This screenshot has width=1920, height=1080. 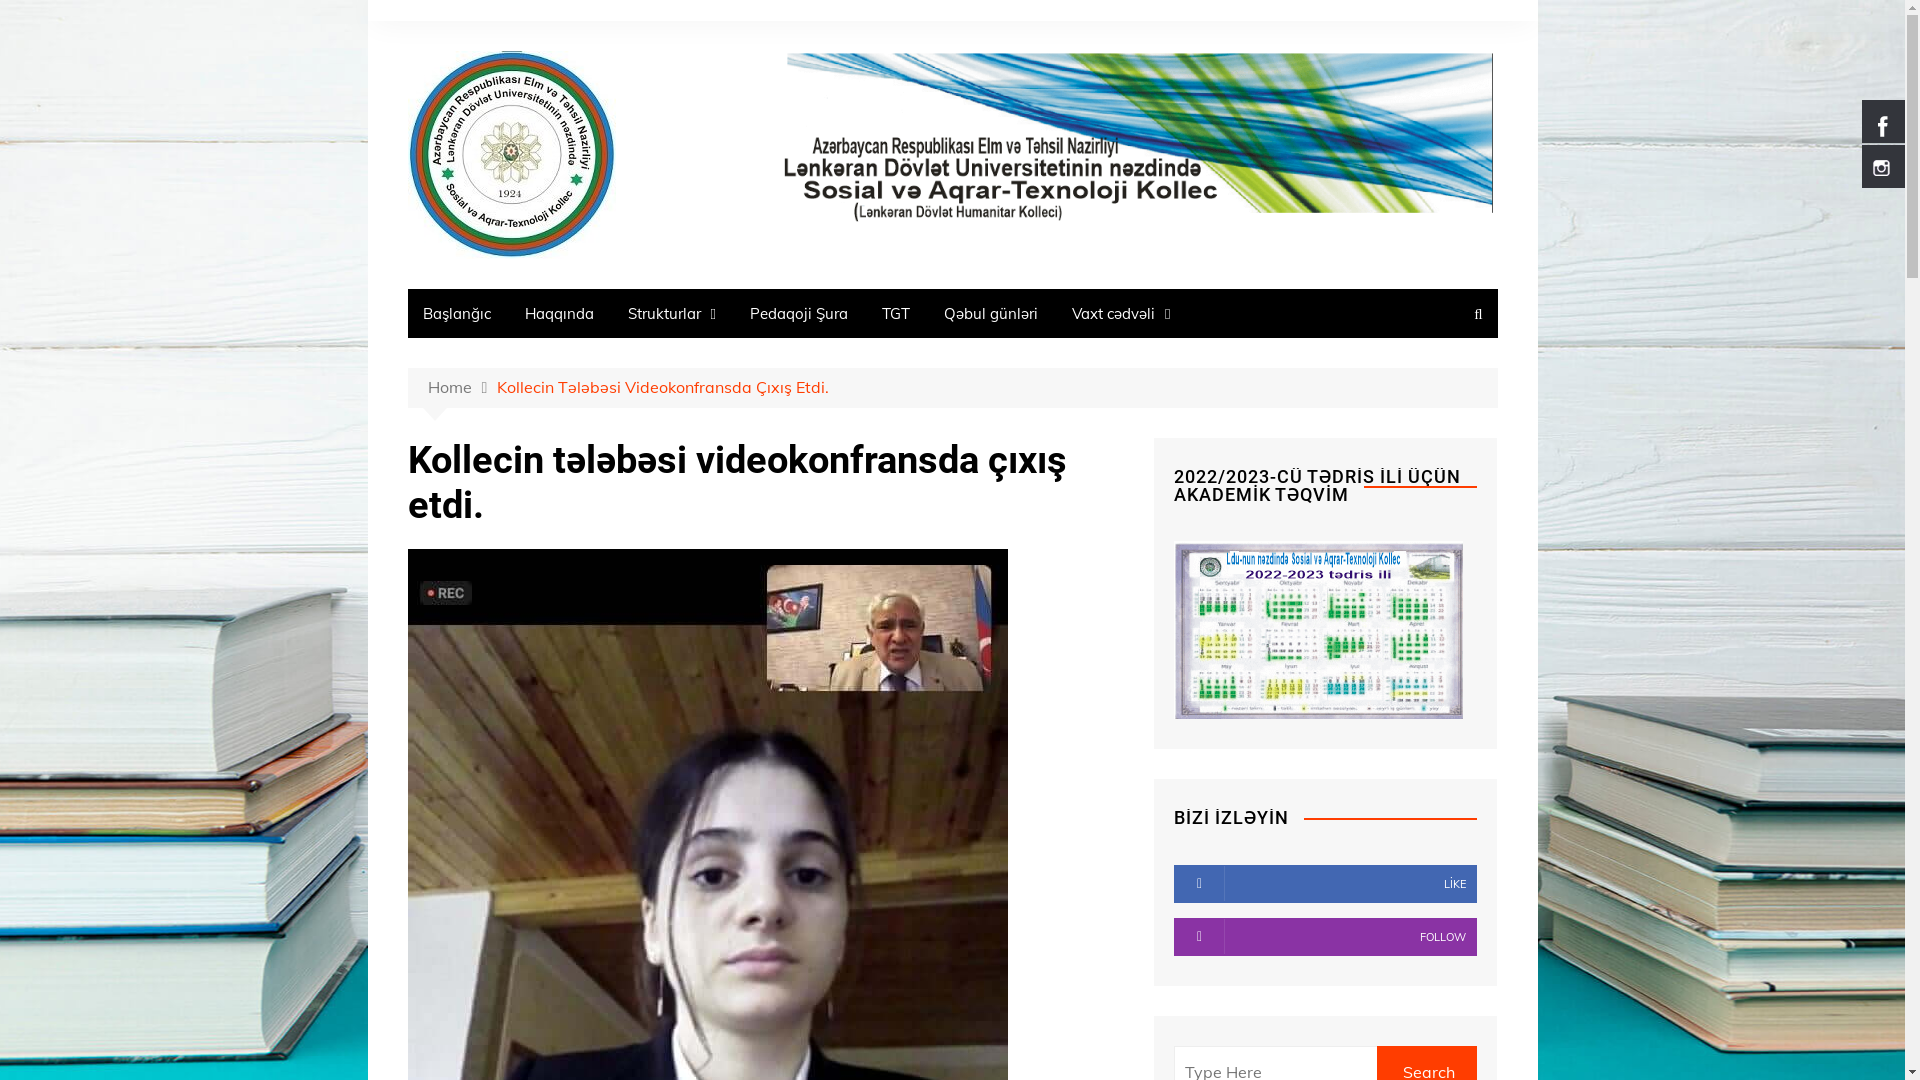 I want to click on Home, so click(x=463, y=388).